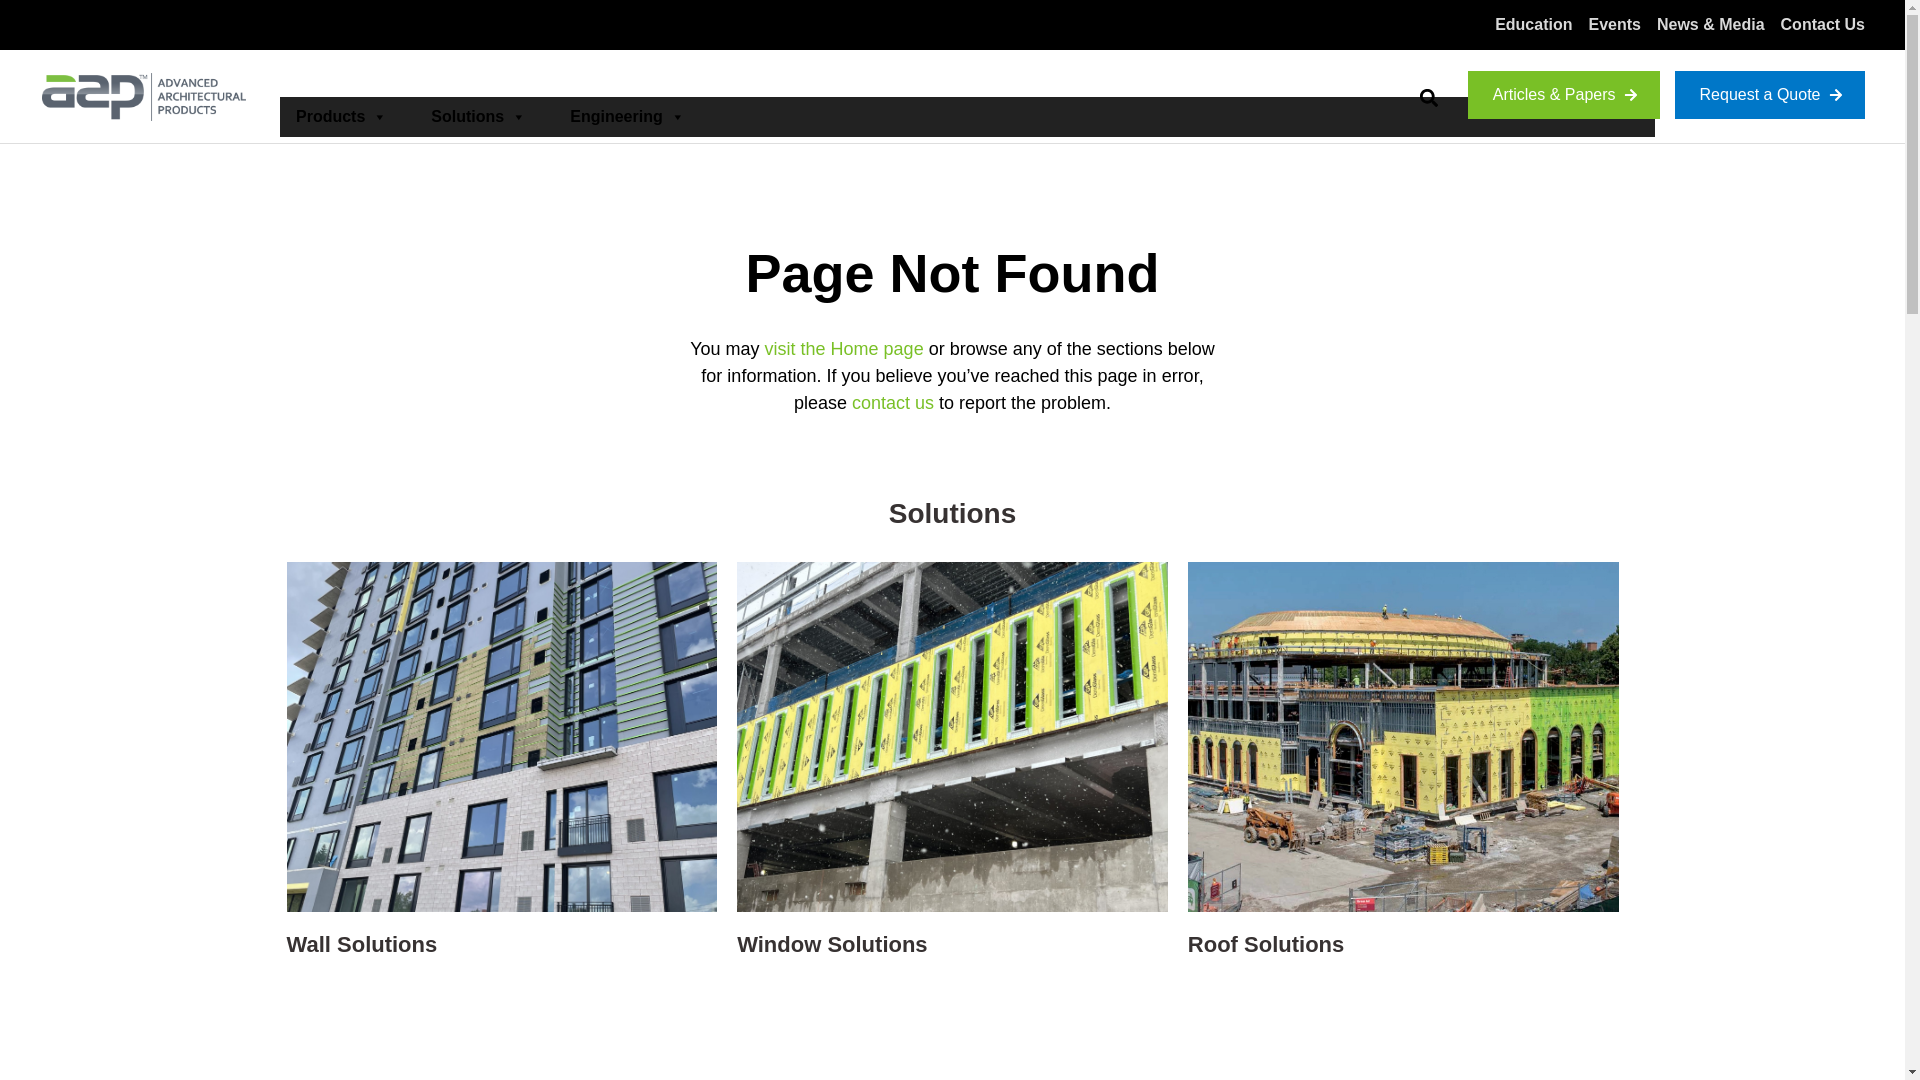 The image size is (1920, 1080). What do you see at coordinates (474, 117) in the screenshot?
I see `Solutions` at bounding box center [474, 117].